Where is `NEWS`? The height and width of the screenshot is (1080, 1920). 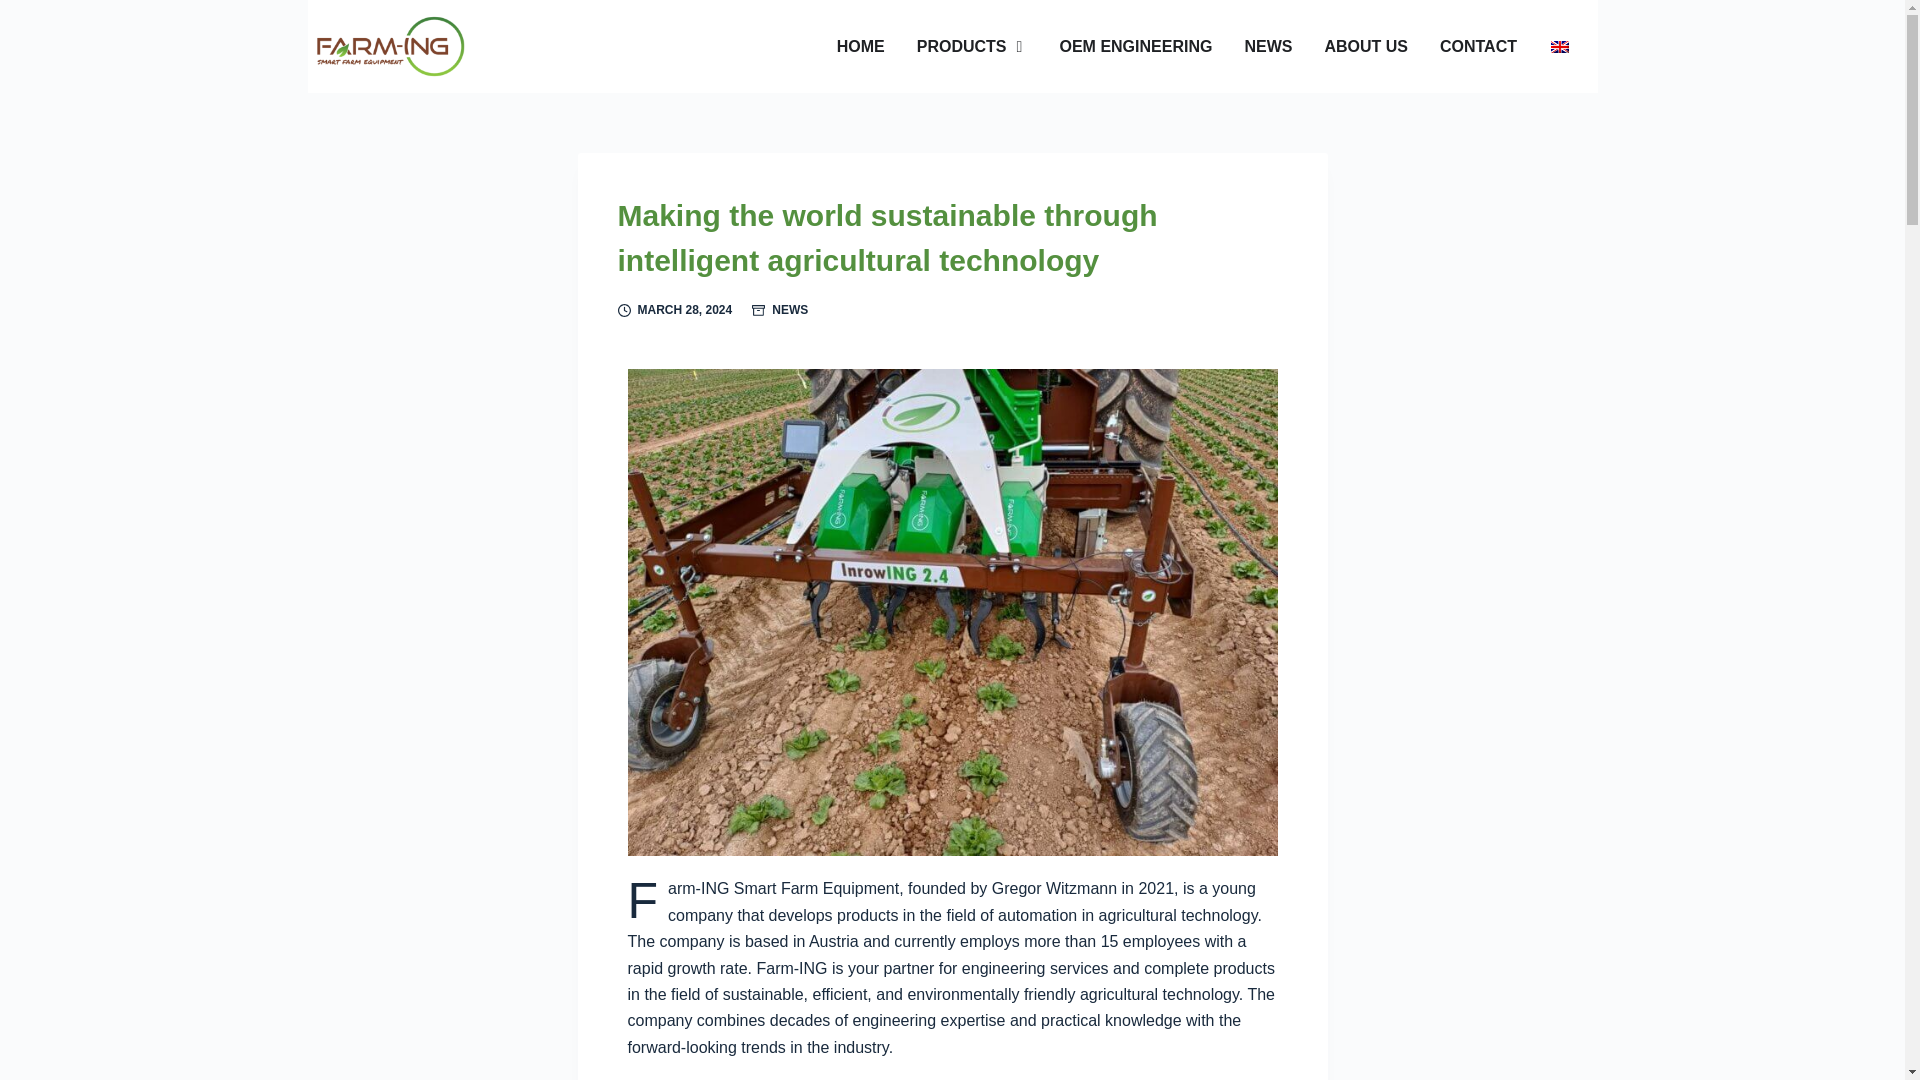 NEWS is located at coordinates (1268, 46).